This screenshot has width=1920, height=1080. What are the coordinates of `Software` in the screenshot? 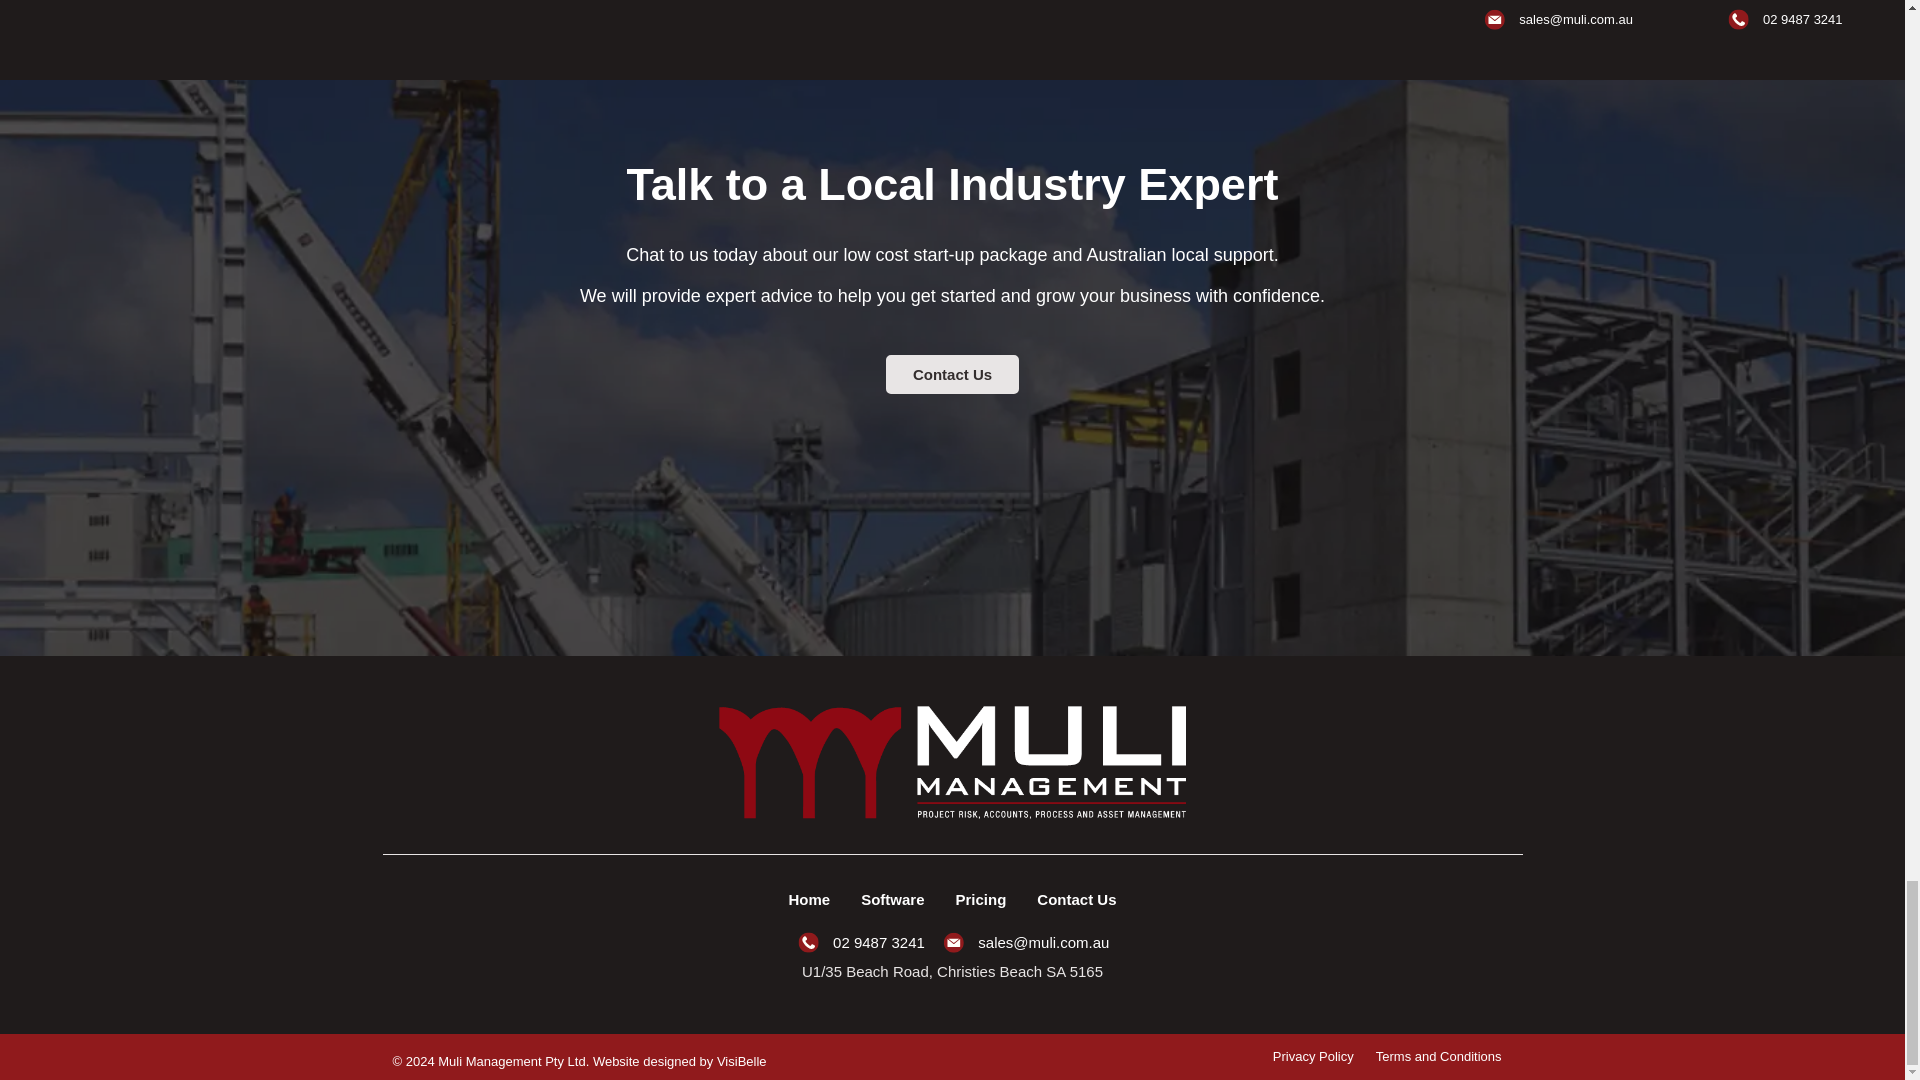 It's located at (892, 900).